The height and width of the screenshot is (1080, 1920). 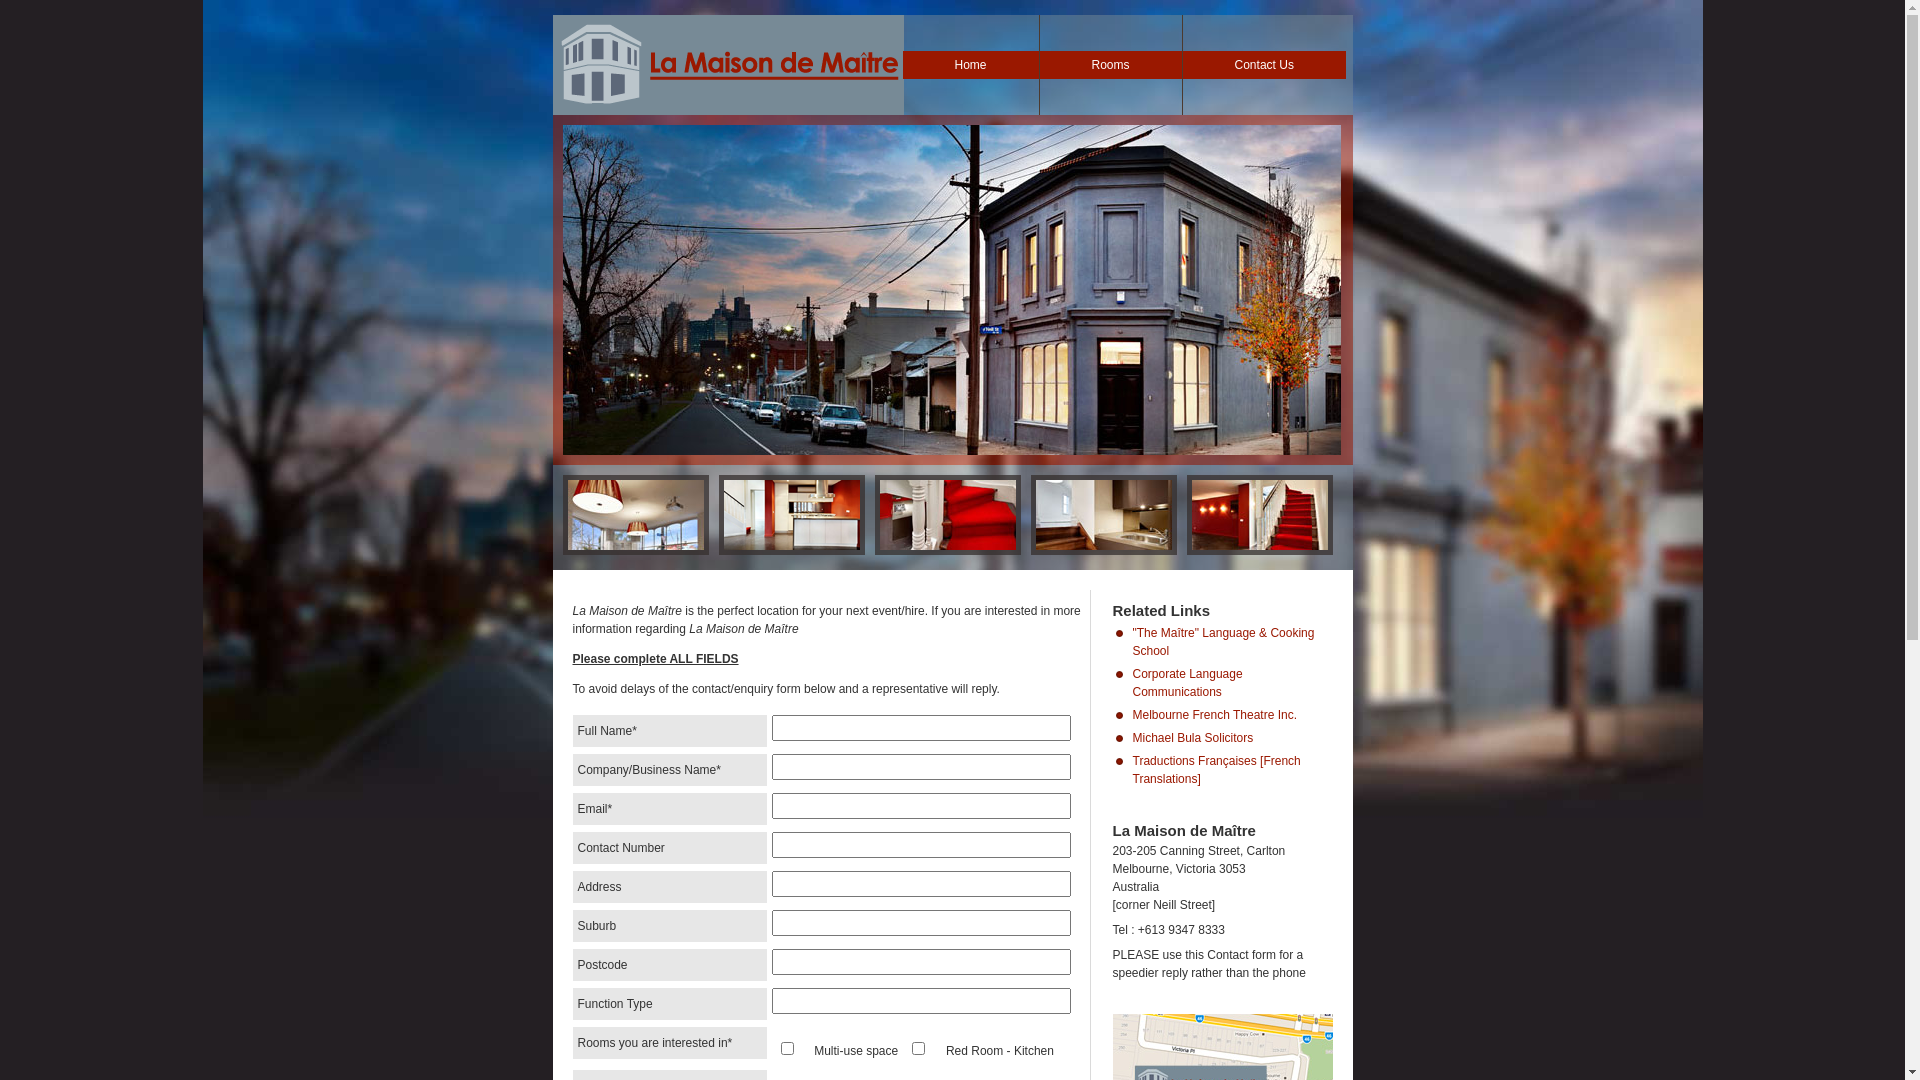 What do you see at coordinates (1259, 550) in the screenshot?
I see `Ground Floor - Stairway leading to First Floor` at bounding box center [1259, 550].